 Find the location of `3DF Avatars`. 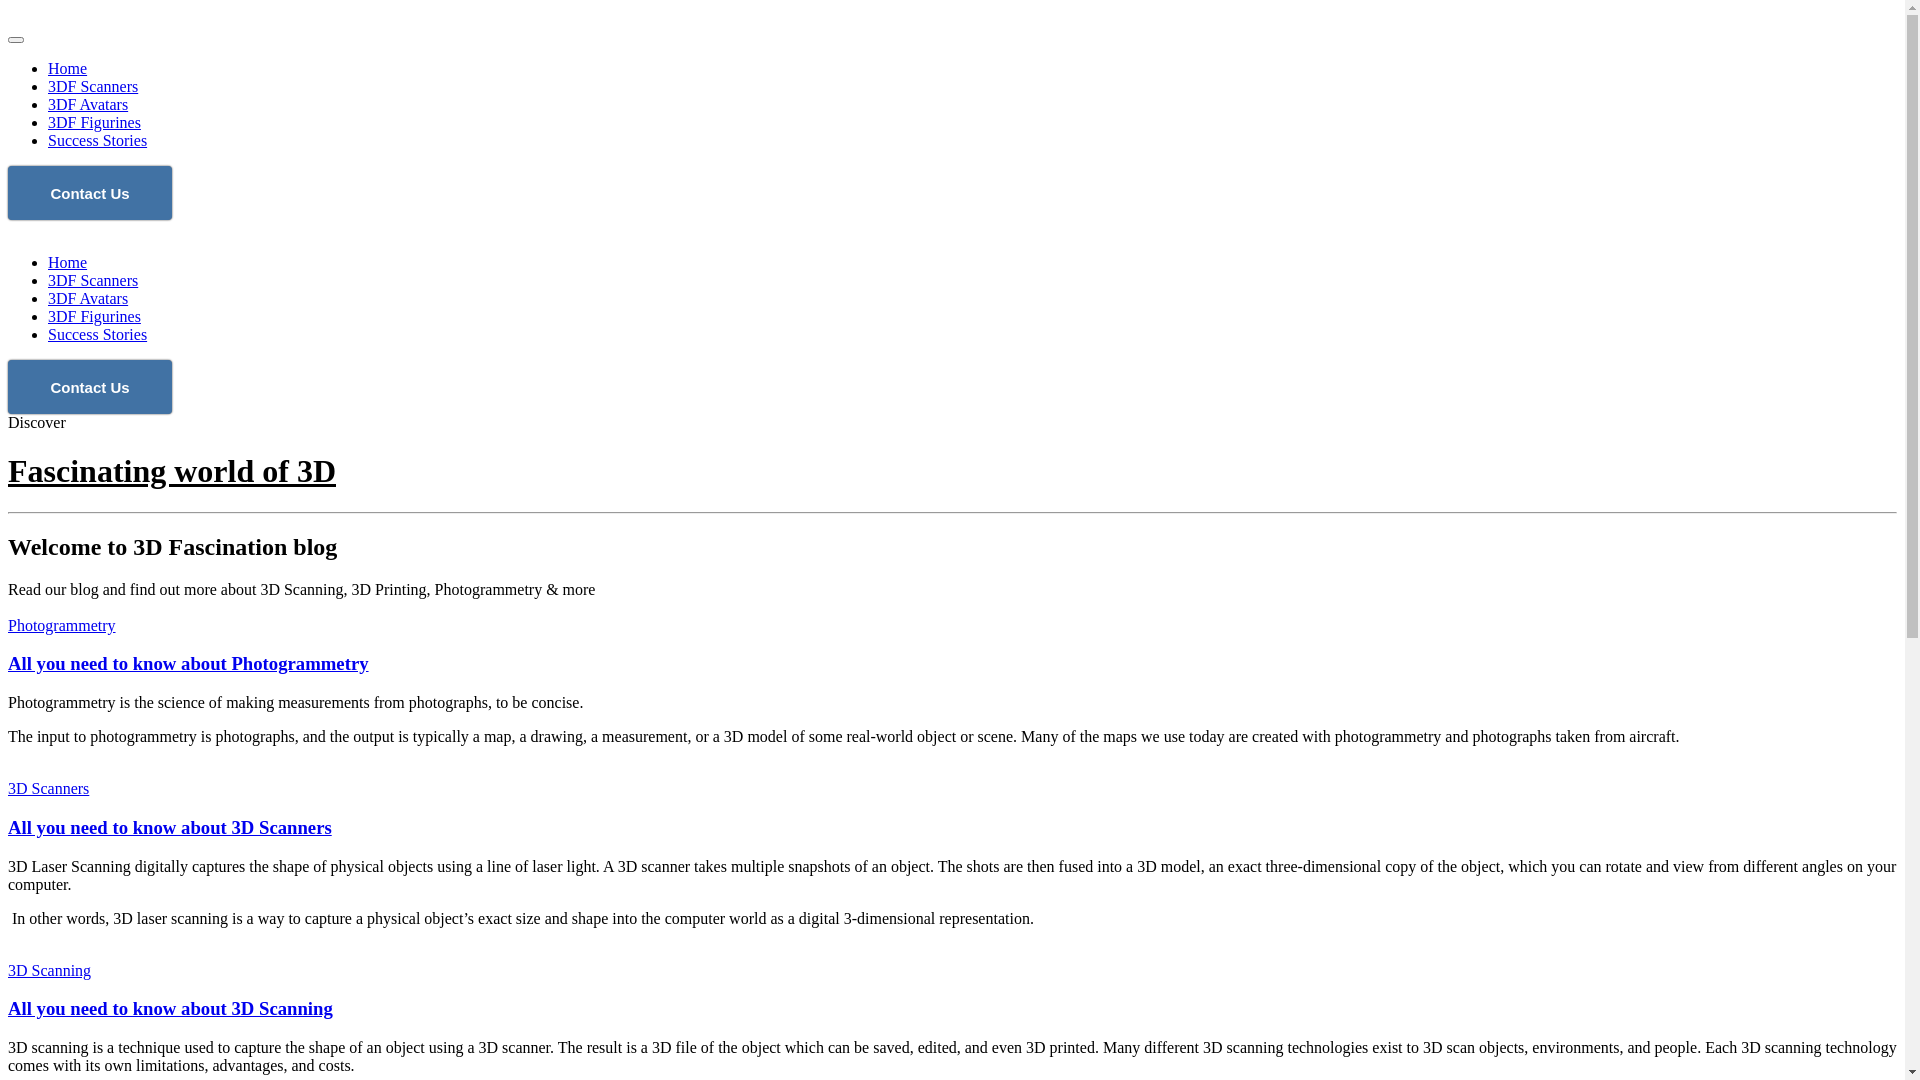

3DF Avatars is located at coordinates (88, 298).